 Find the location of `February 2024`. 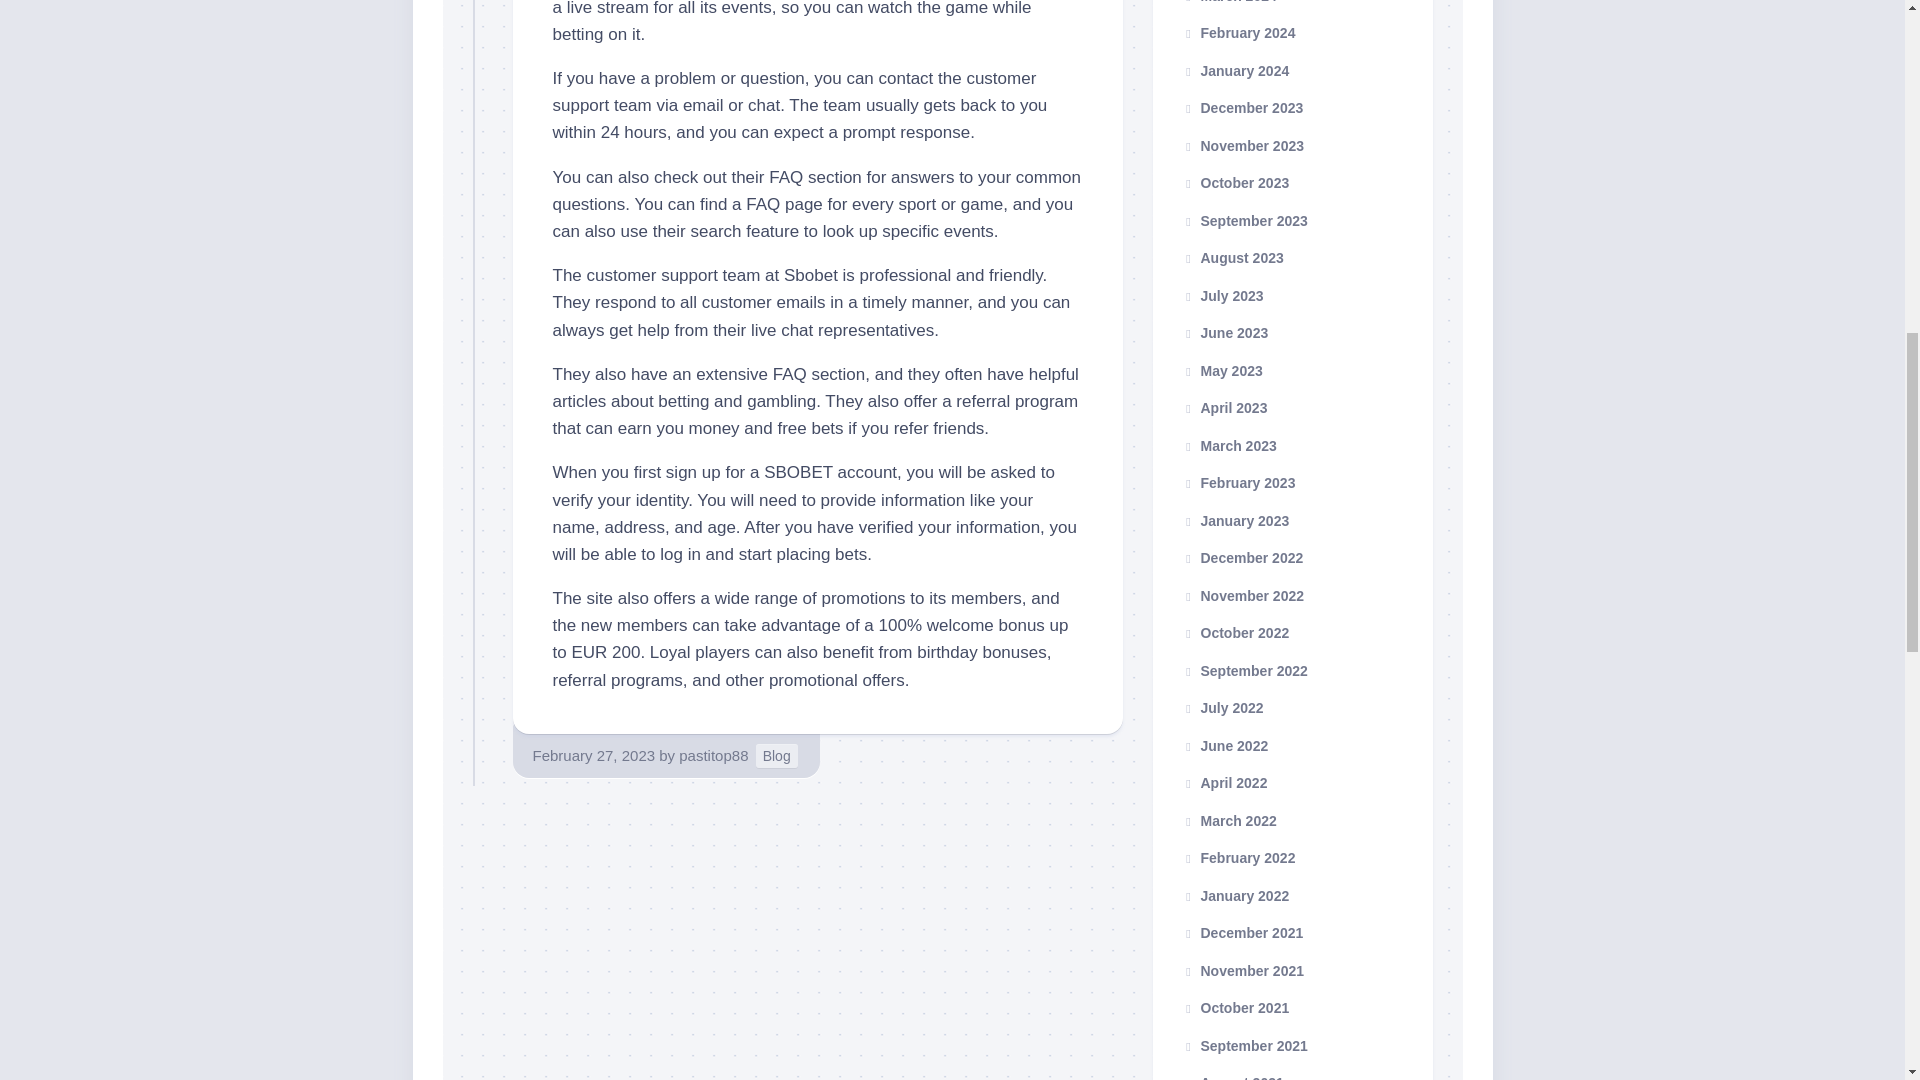

February 2024 is located at coordinates (1238, 32).